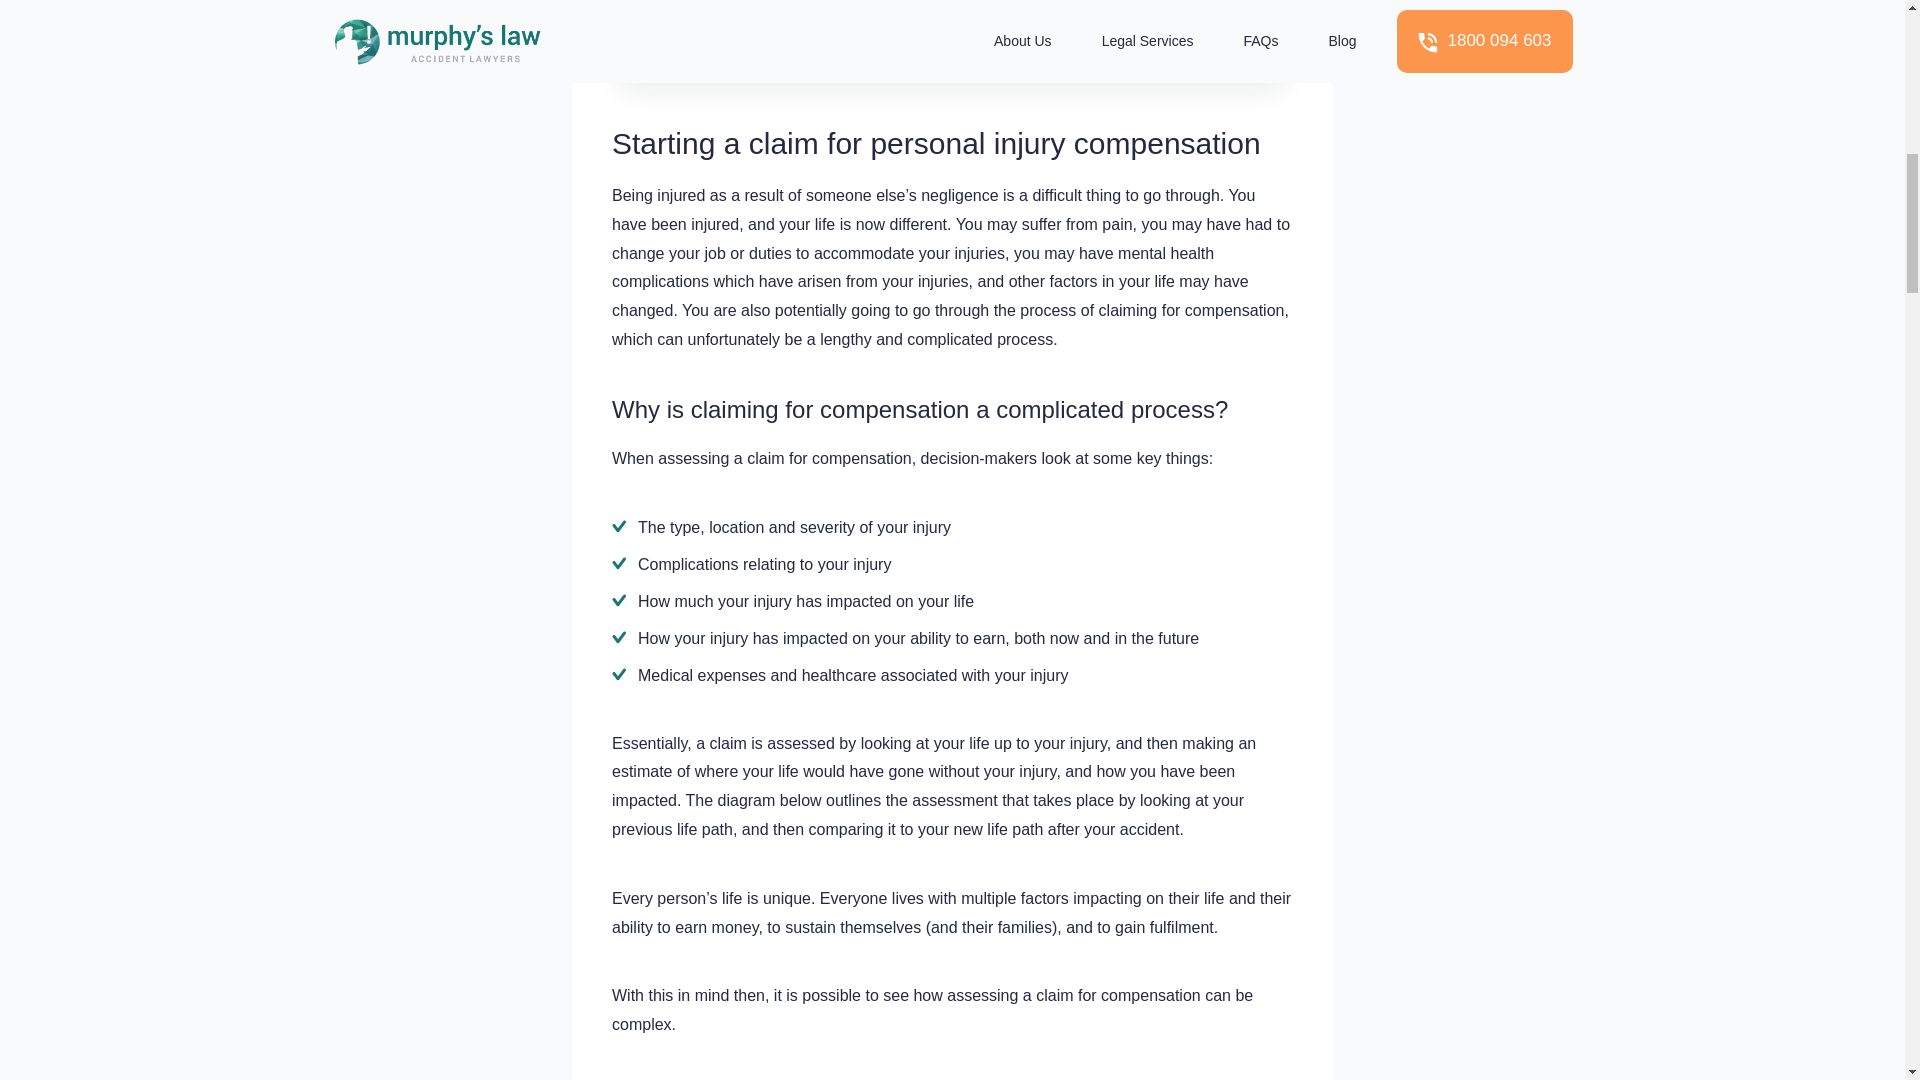 The width and height of the screenshot is (1920, 1080). Describe the element at coordinates (772, 5) in the screenshot. I see `Start Claims Check` at that location.